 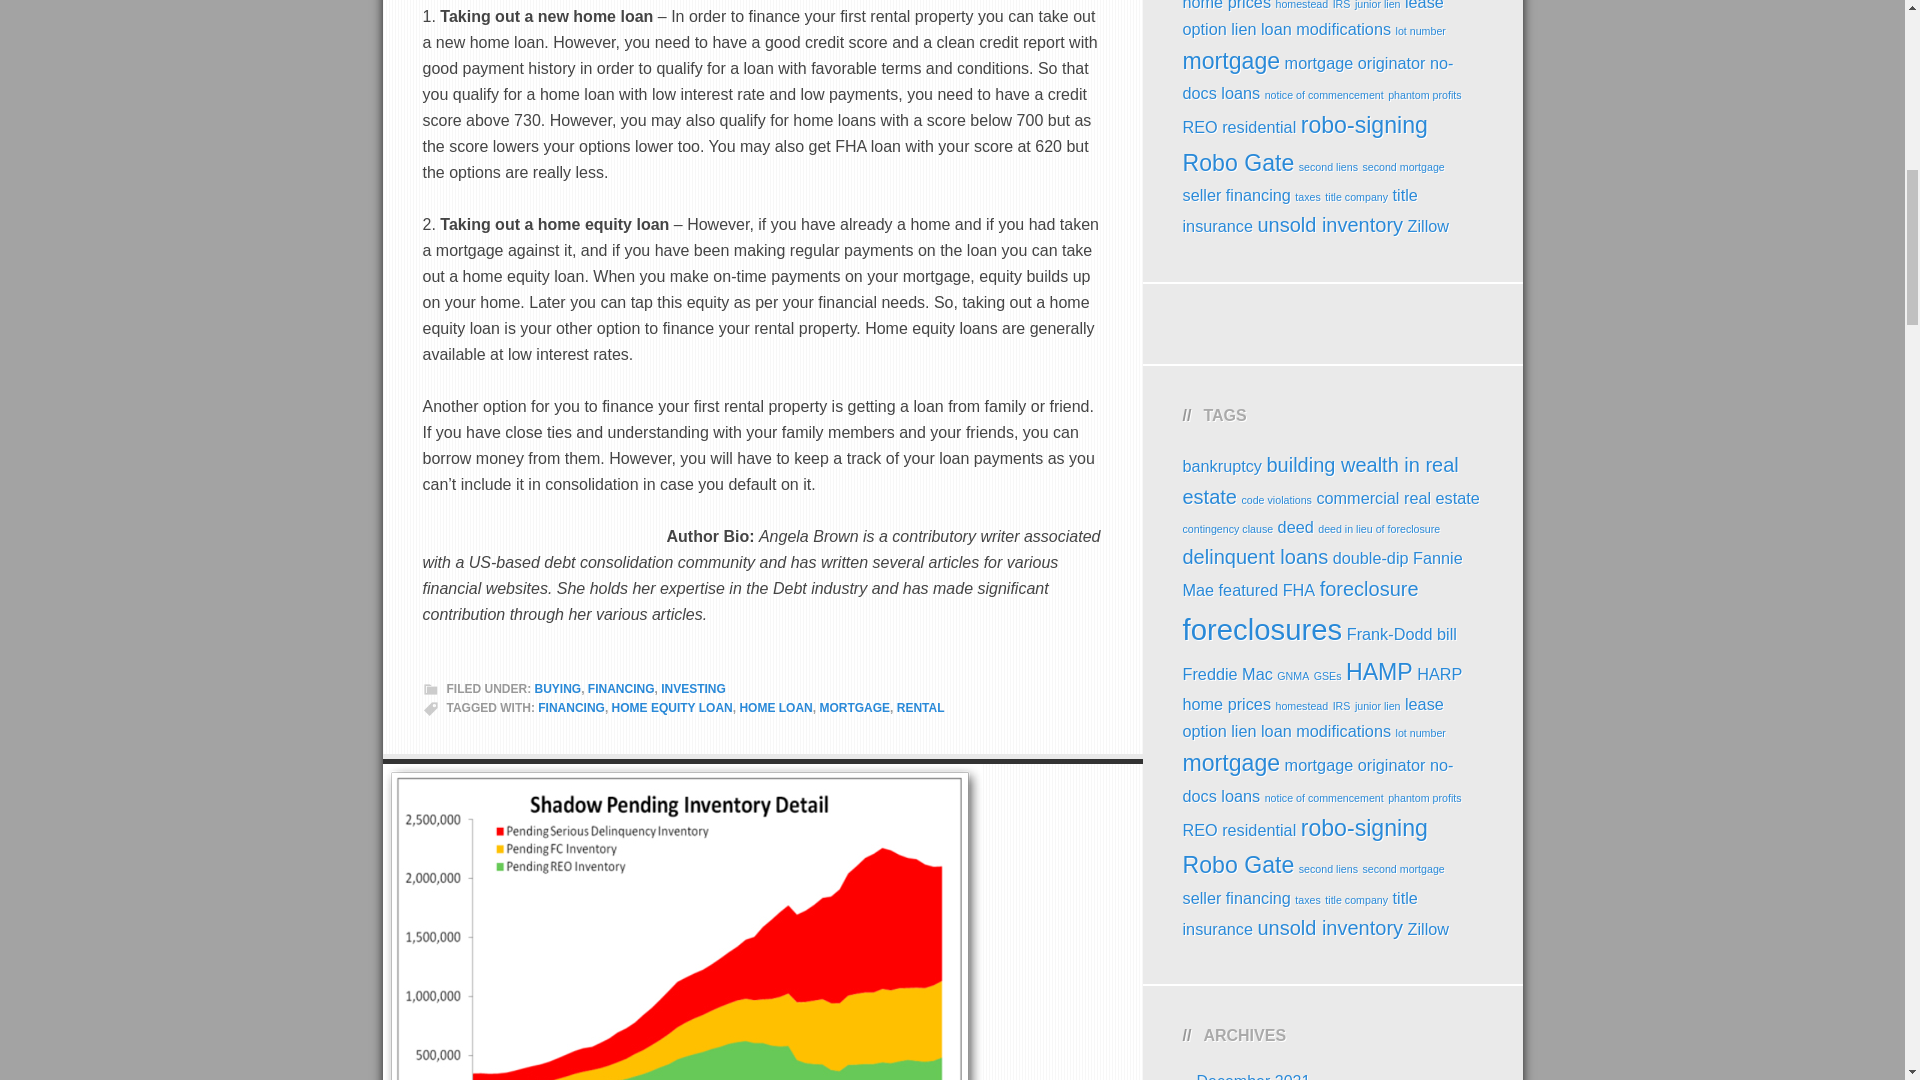 I want to click on RENTAL, so click(x=920, y=707).